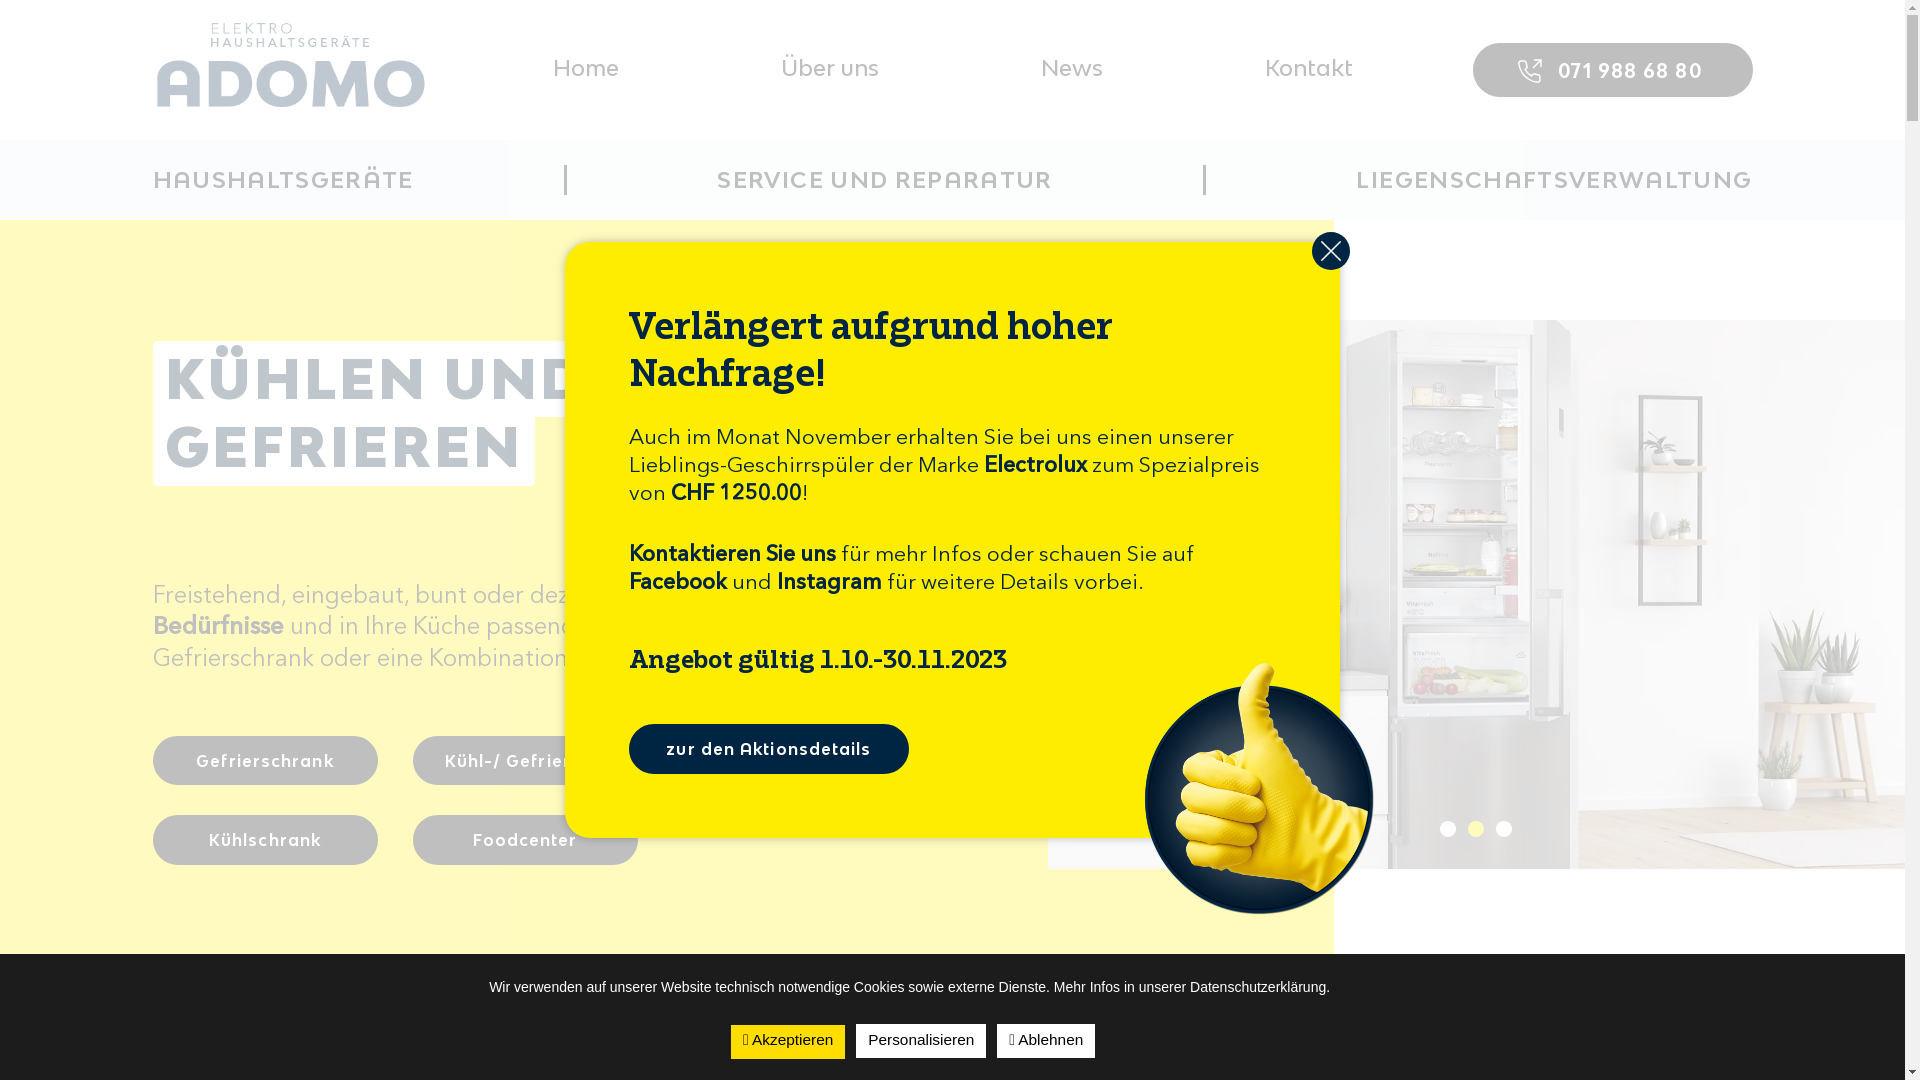  Describe the element at coordinates (921, 1041) in the screenshot. I see `Personalisieren` at that location.